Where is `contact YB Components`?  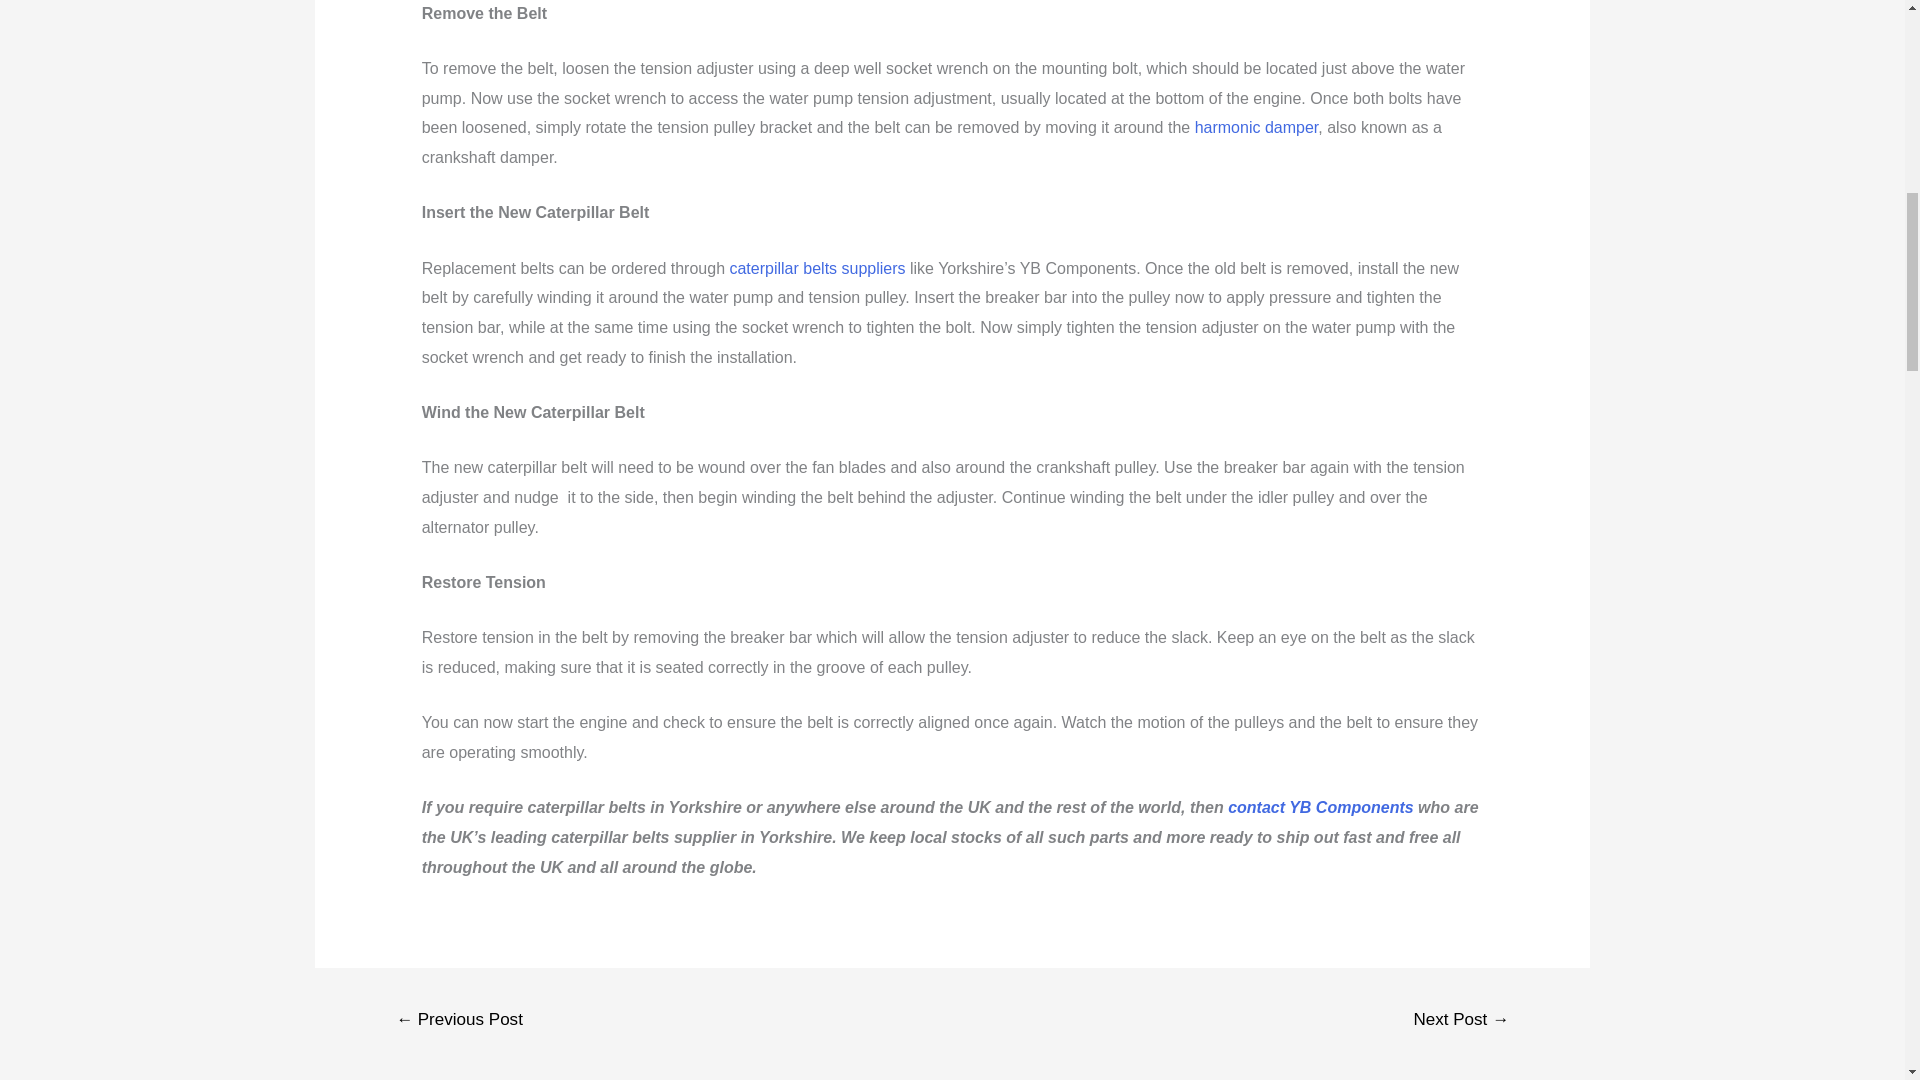
contact YB Components is located at coordinates (1320, 808).